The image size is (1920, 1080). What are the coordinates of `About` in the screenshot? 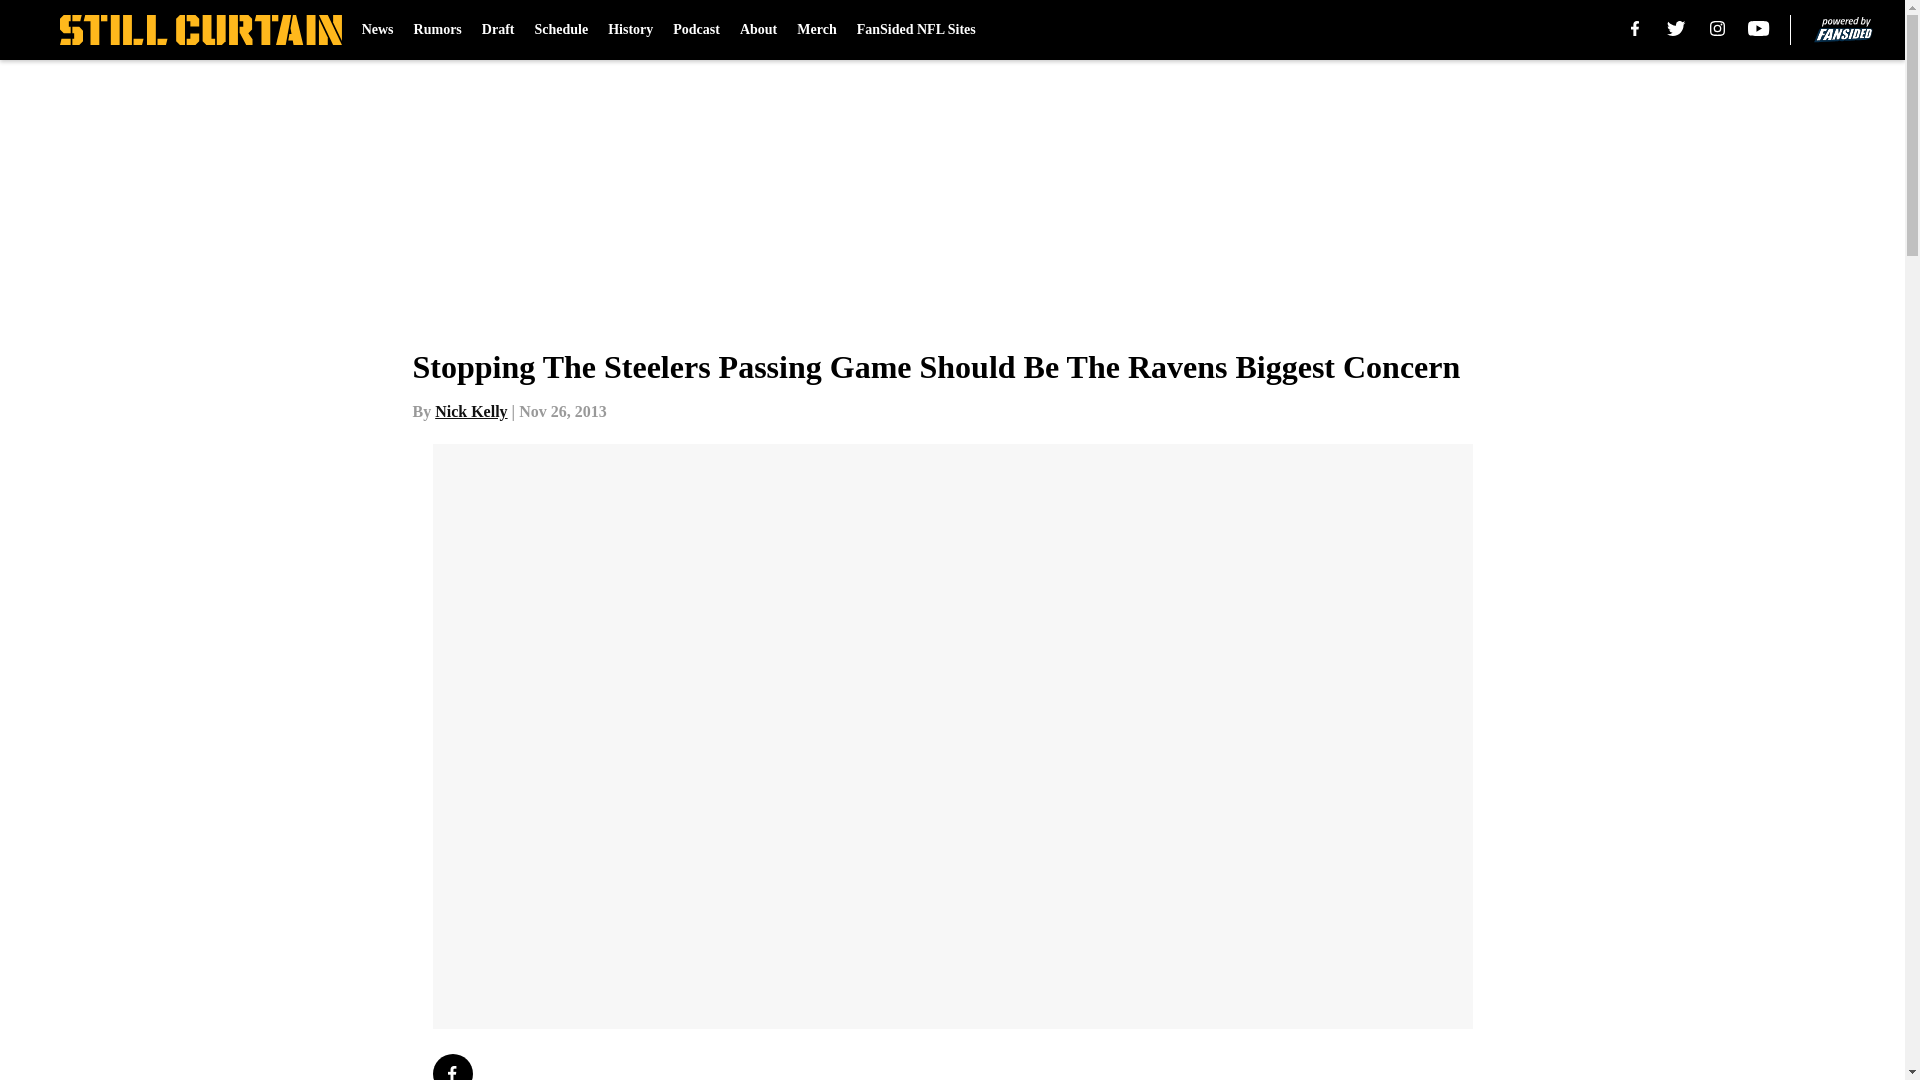 It's located at (758, 30).